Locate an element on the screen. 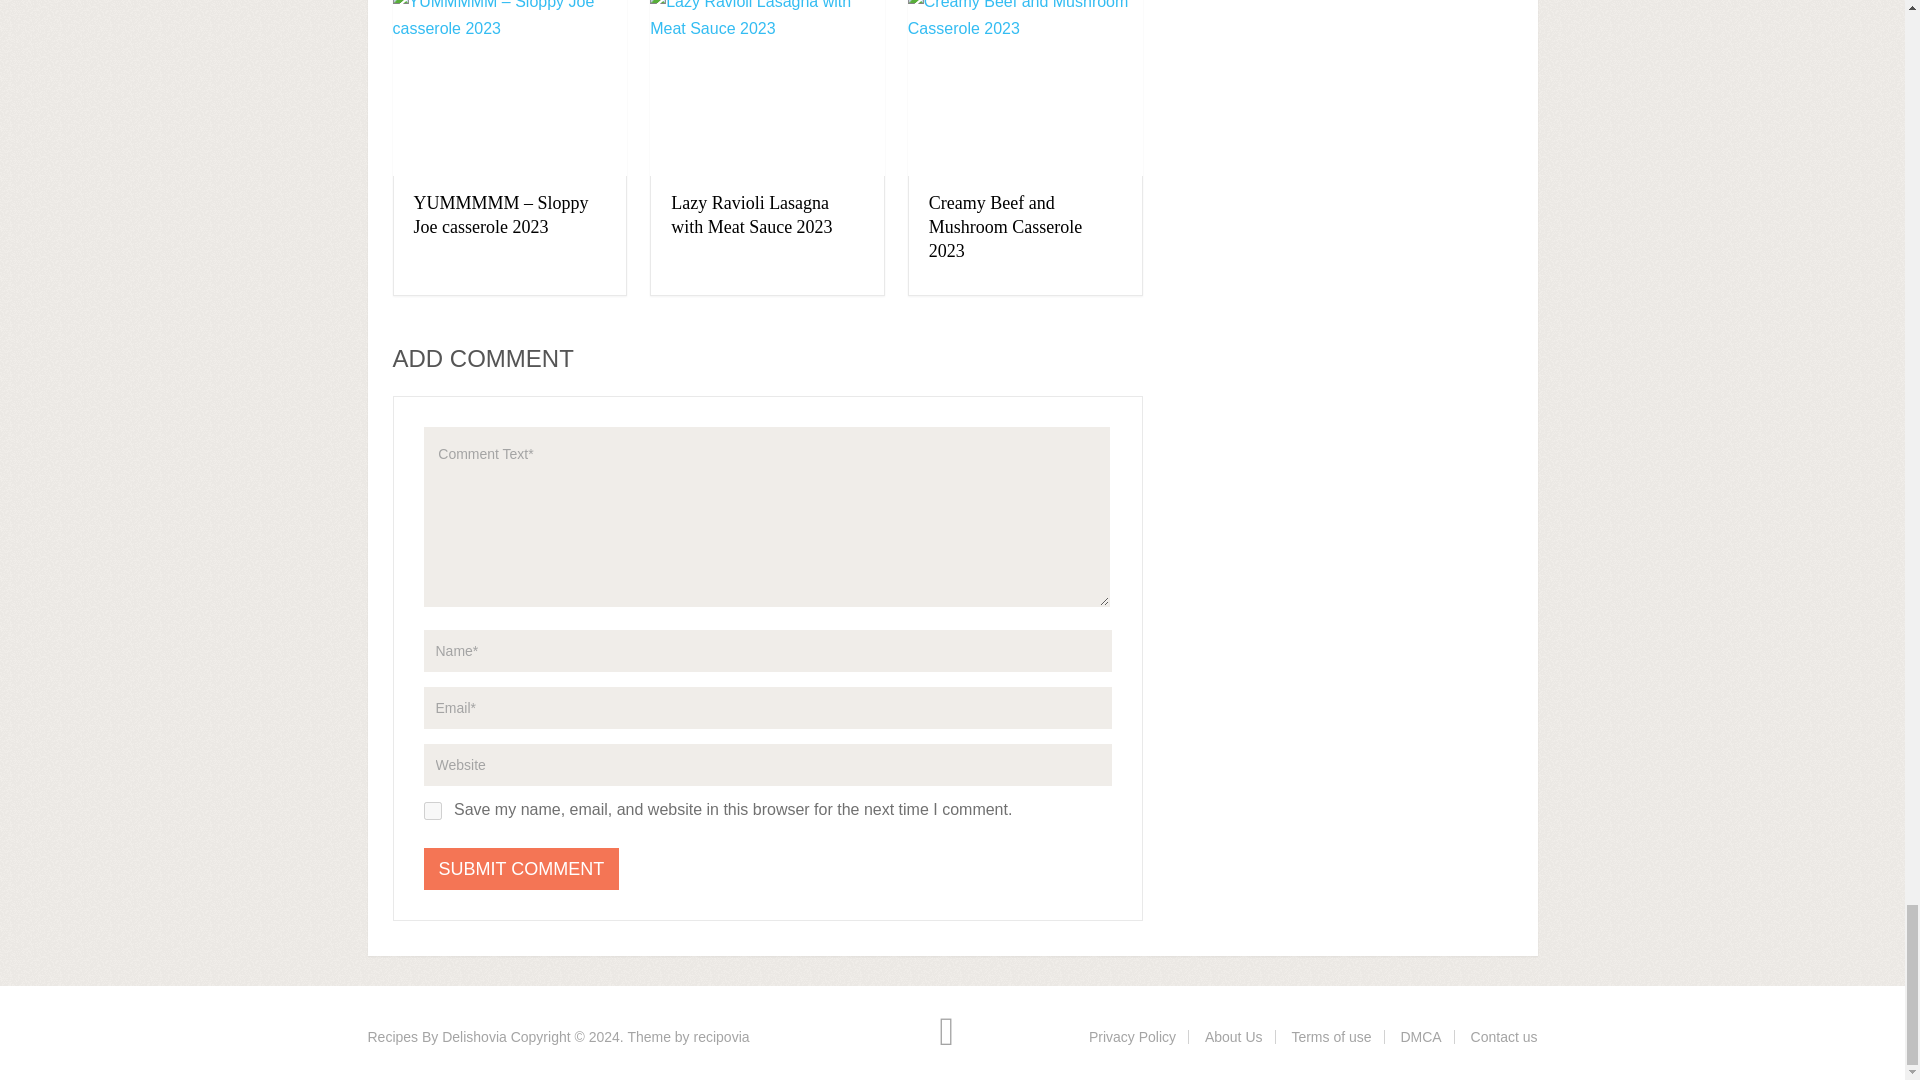 The width and height of the screenshot is (1920, 1080). Terms of use is located at coordinates (1330, 1037).